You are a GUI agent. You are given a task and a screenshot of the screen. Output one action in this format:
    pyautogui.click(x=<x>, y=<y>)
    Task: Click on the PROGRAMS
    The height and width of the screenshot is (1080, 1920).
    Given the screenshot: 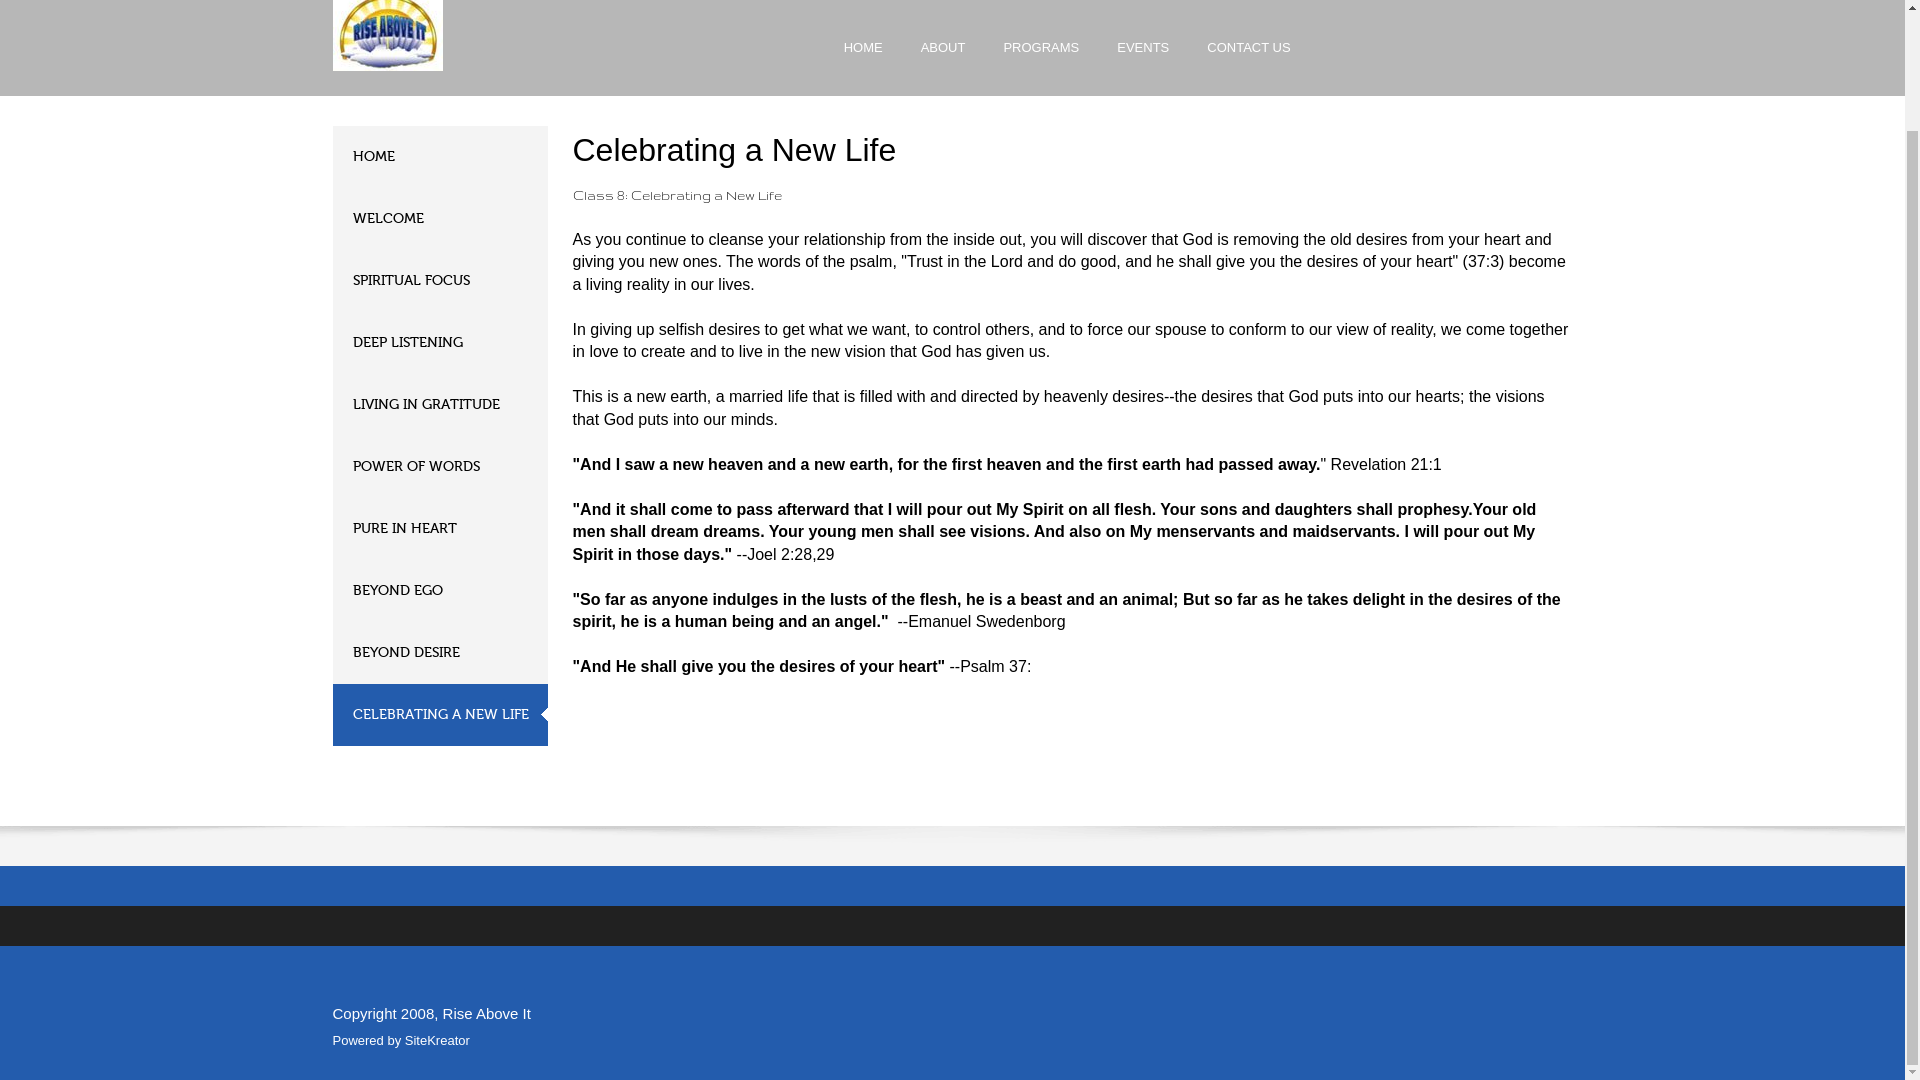 What is the action you would take?
    pyautogui.click(x=1040, y=64)
    